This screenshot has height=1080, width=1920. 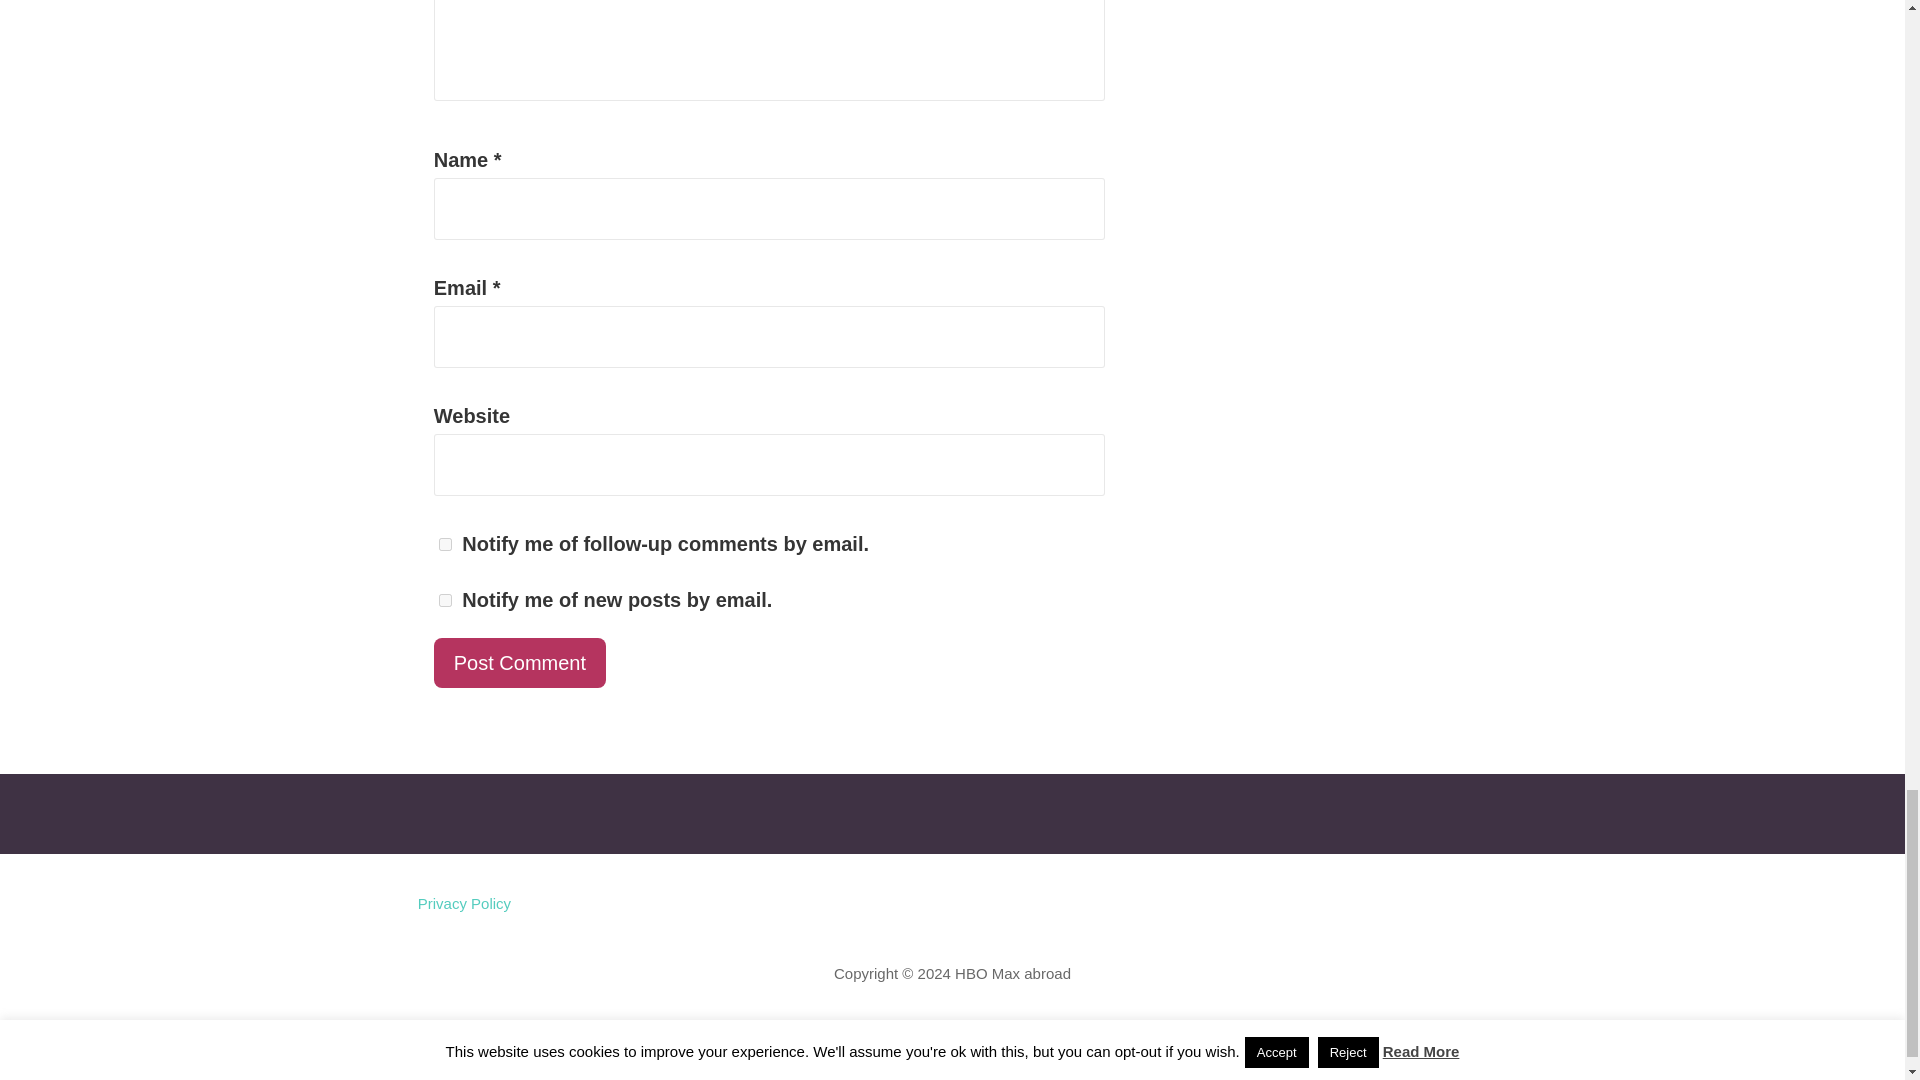 I want to click on Post Comment, so click(x=520, y=662).